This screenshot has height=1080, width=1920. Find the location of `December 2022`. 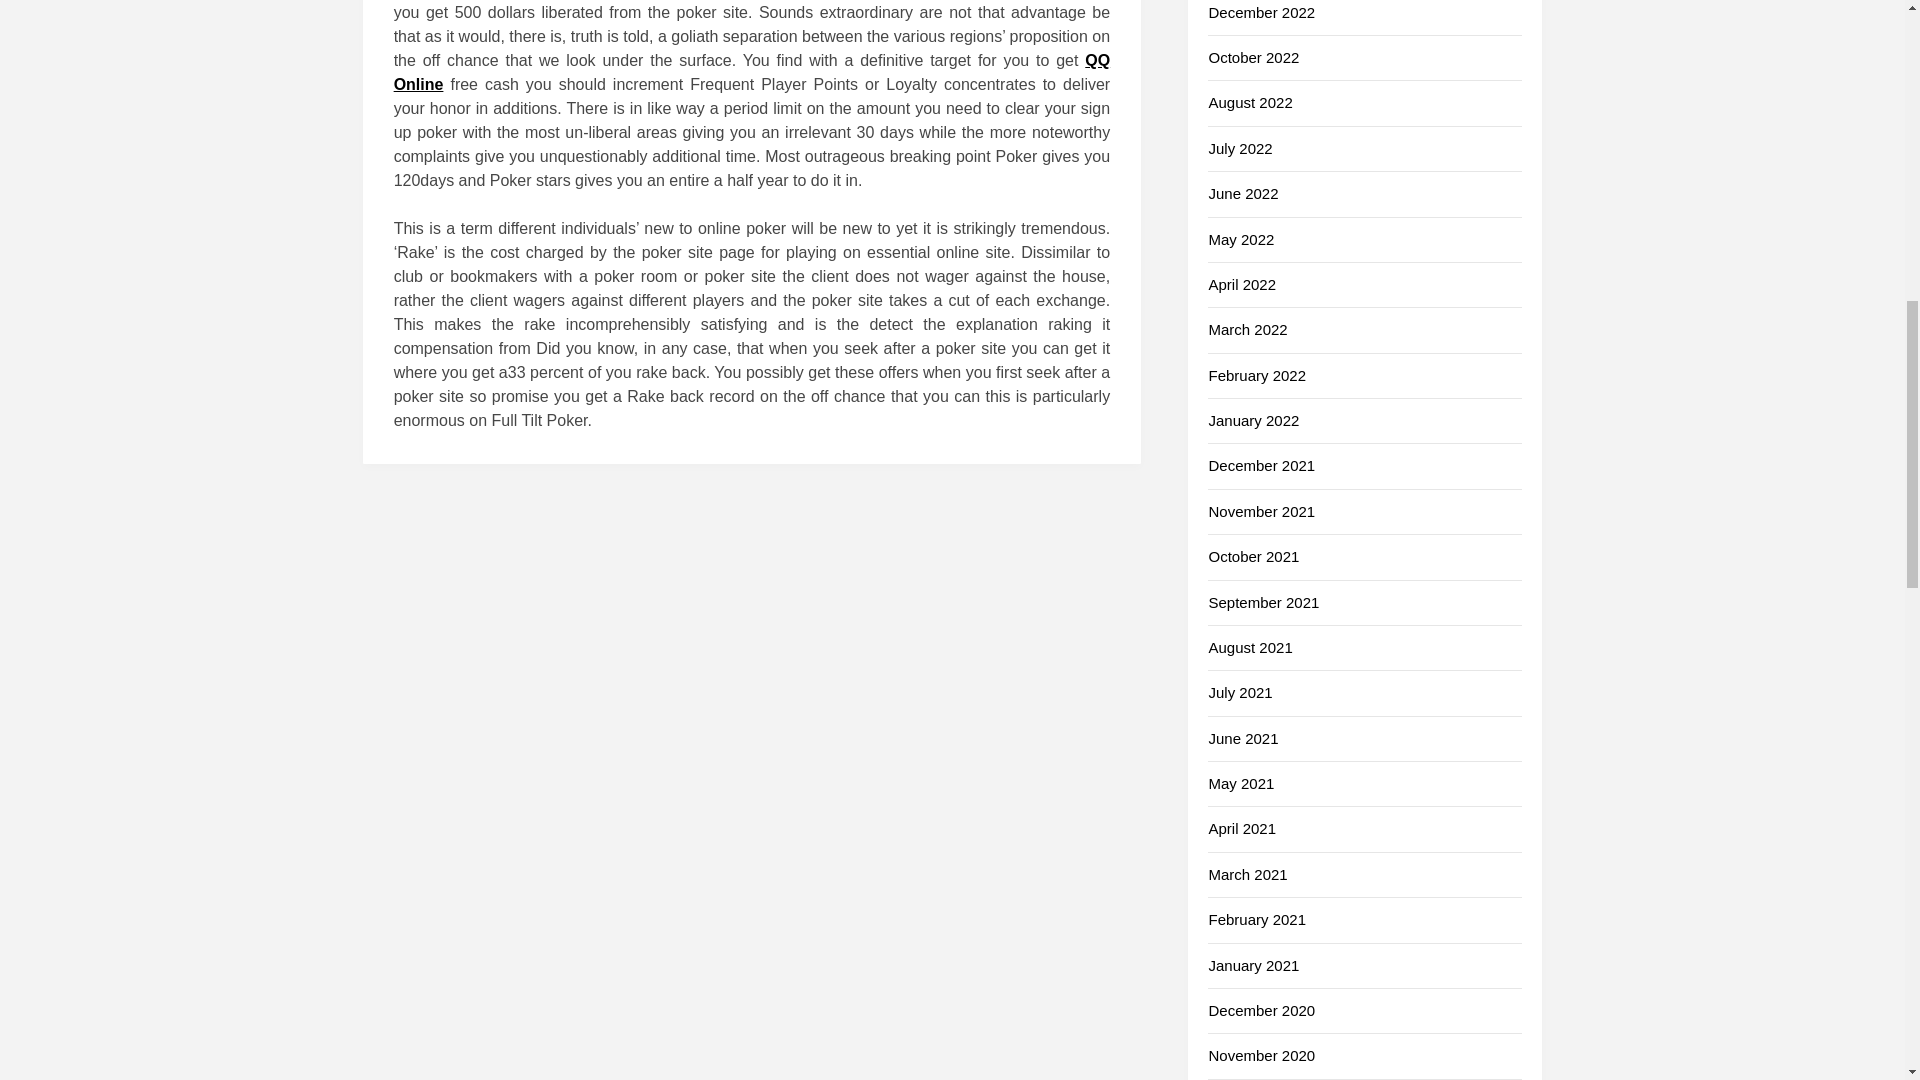

December 2022 is located at coordinates (1261, 12).